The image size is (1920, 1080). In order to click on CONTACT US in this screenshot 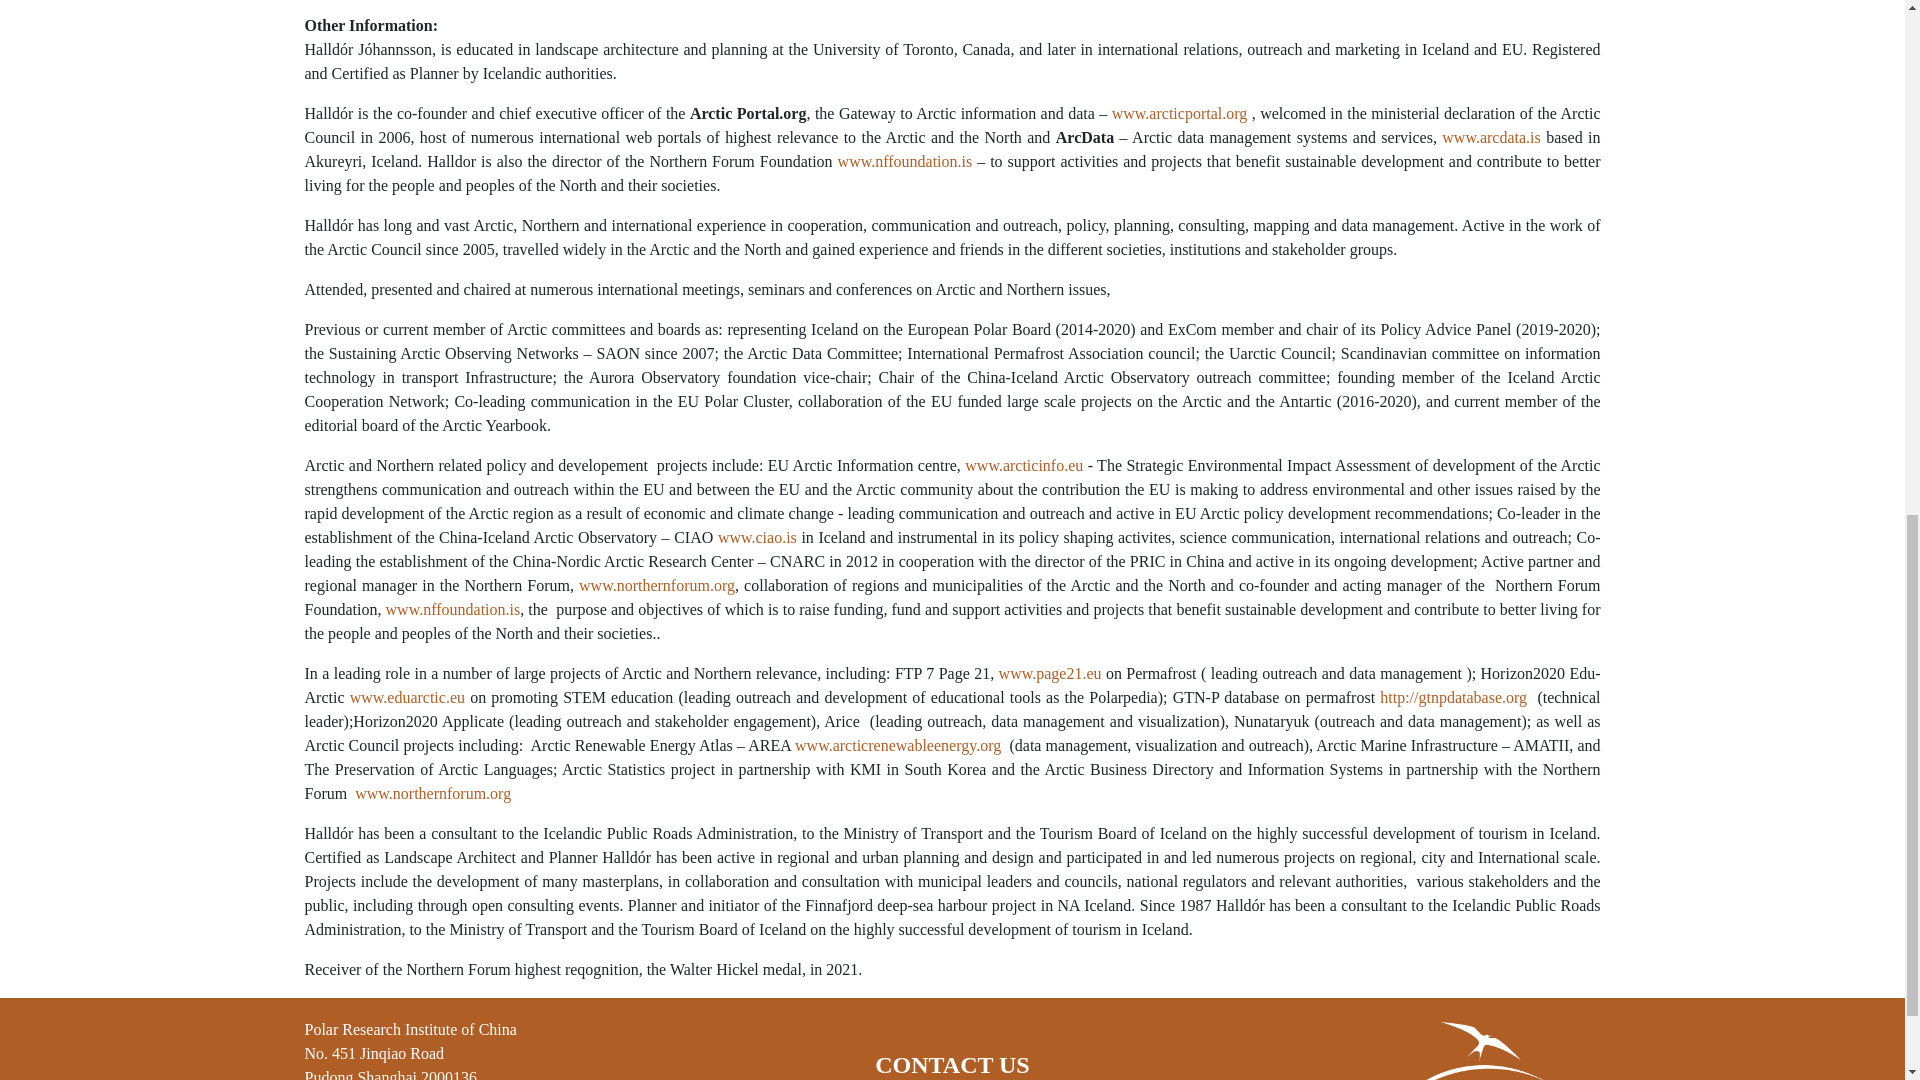, I will do `click(952, 1064)`.